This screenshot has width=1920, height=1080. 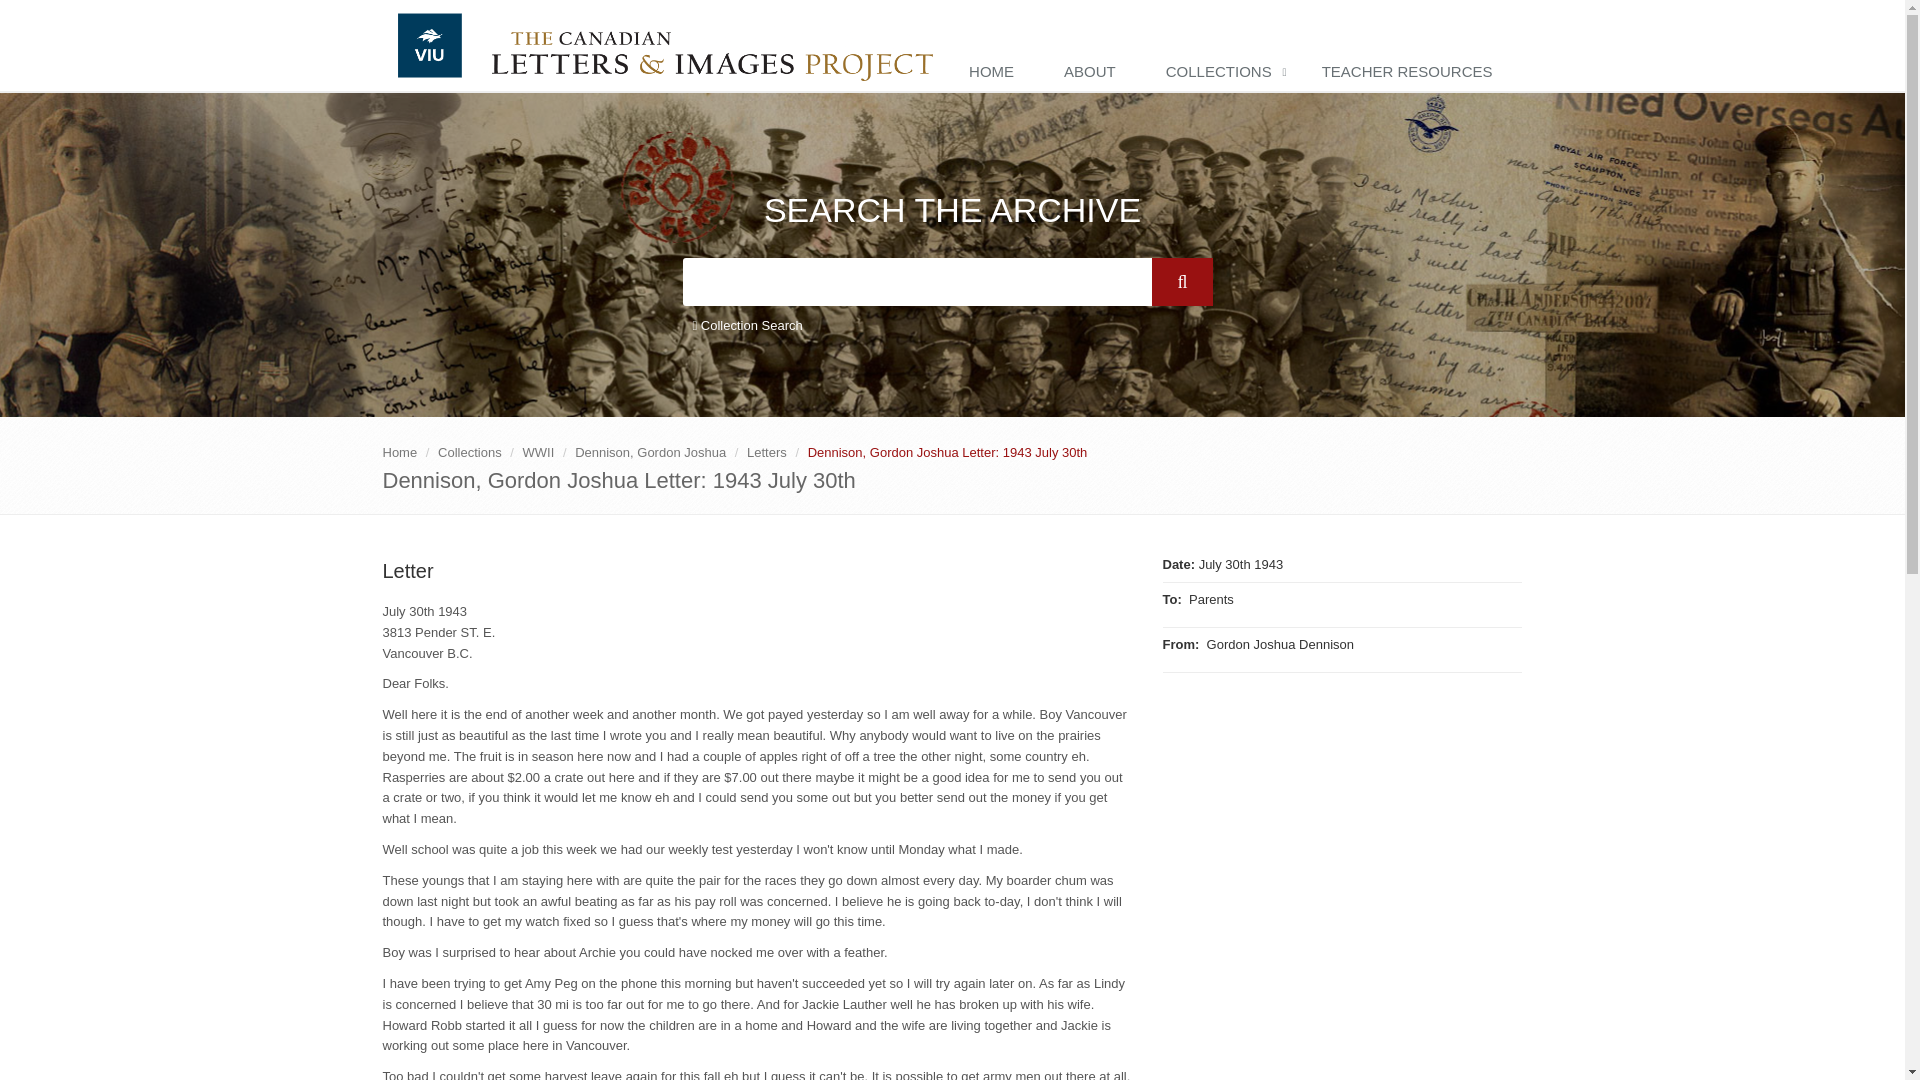 What do you see at coordinates (916, 282) in the screenshot?
I see `Enter the terms you wish to search for.` at bounding box center [916, 282].